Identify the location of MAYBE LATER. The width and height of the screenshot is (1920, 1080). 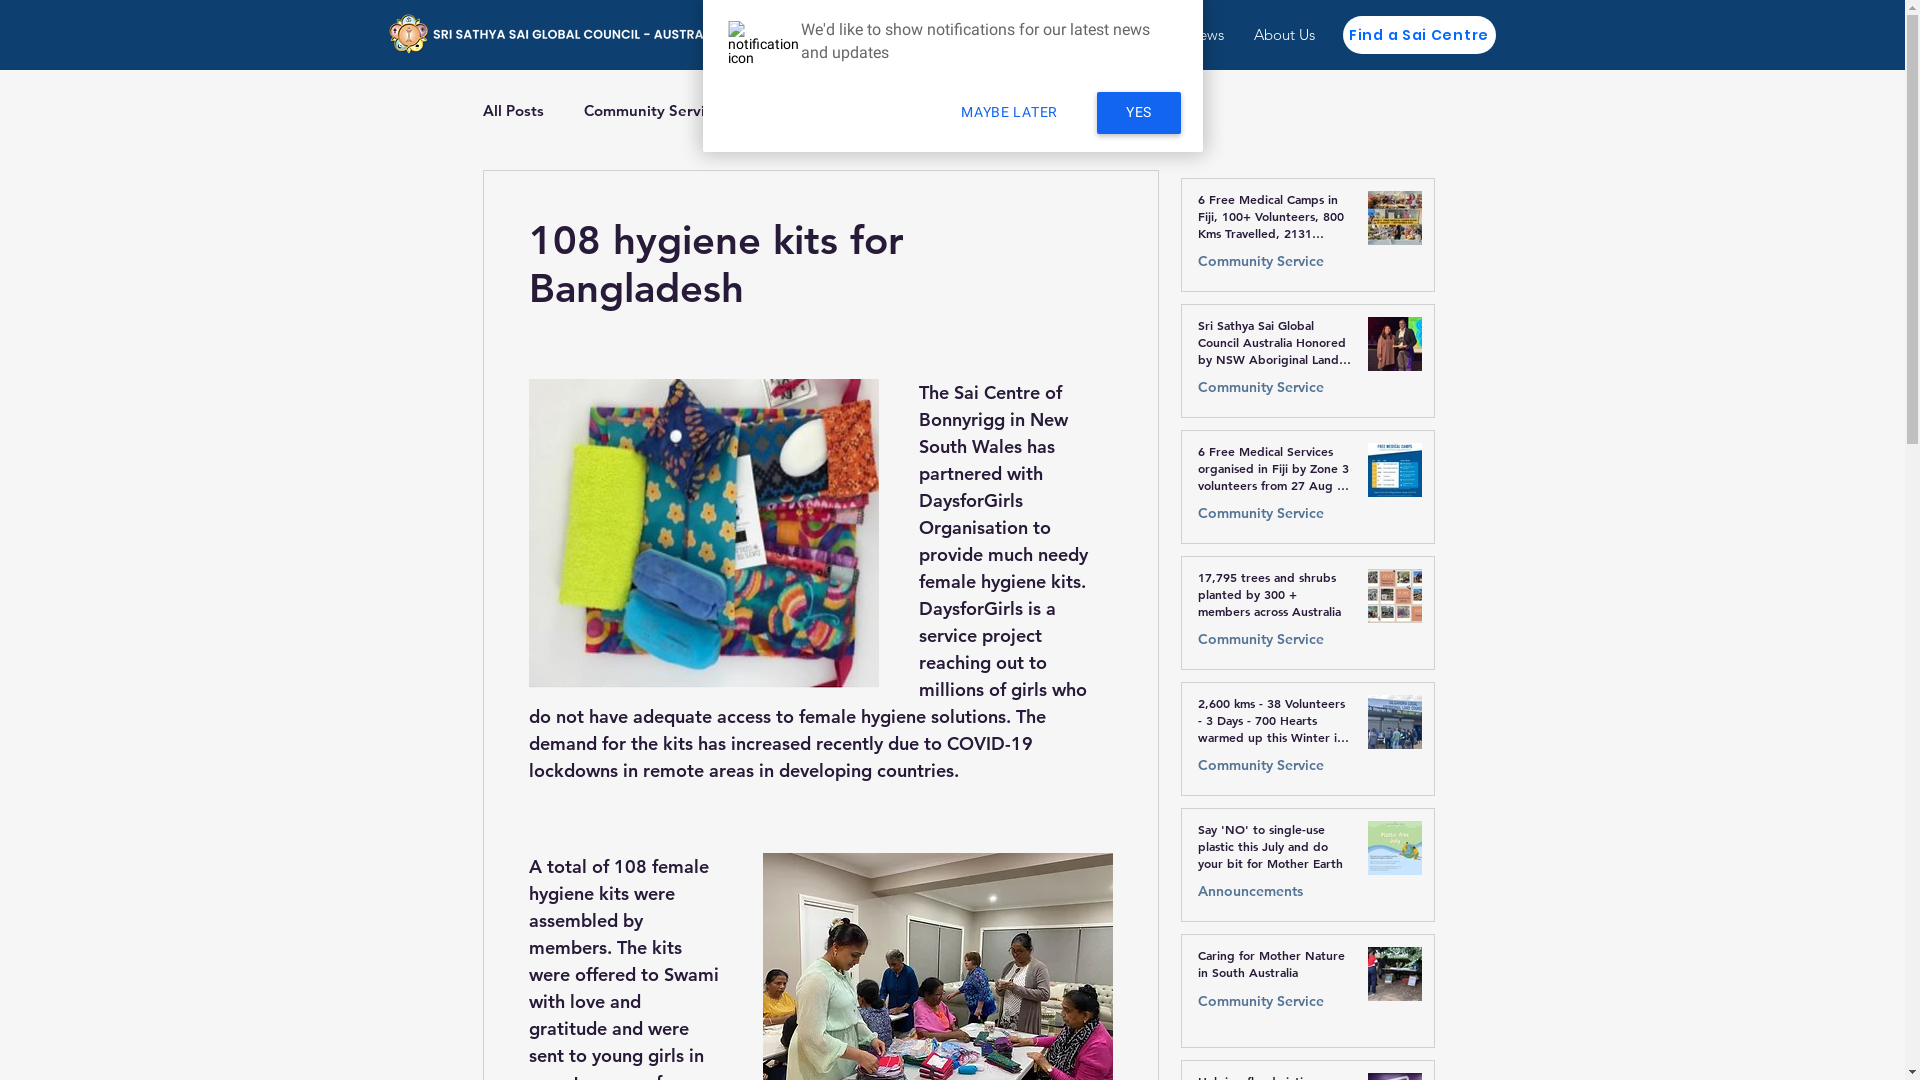
(1010, 114).